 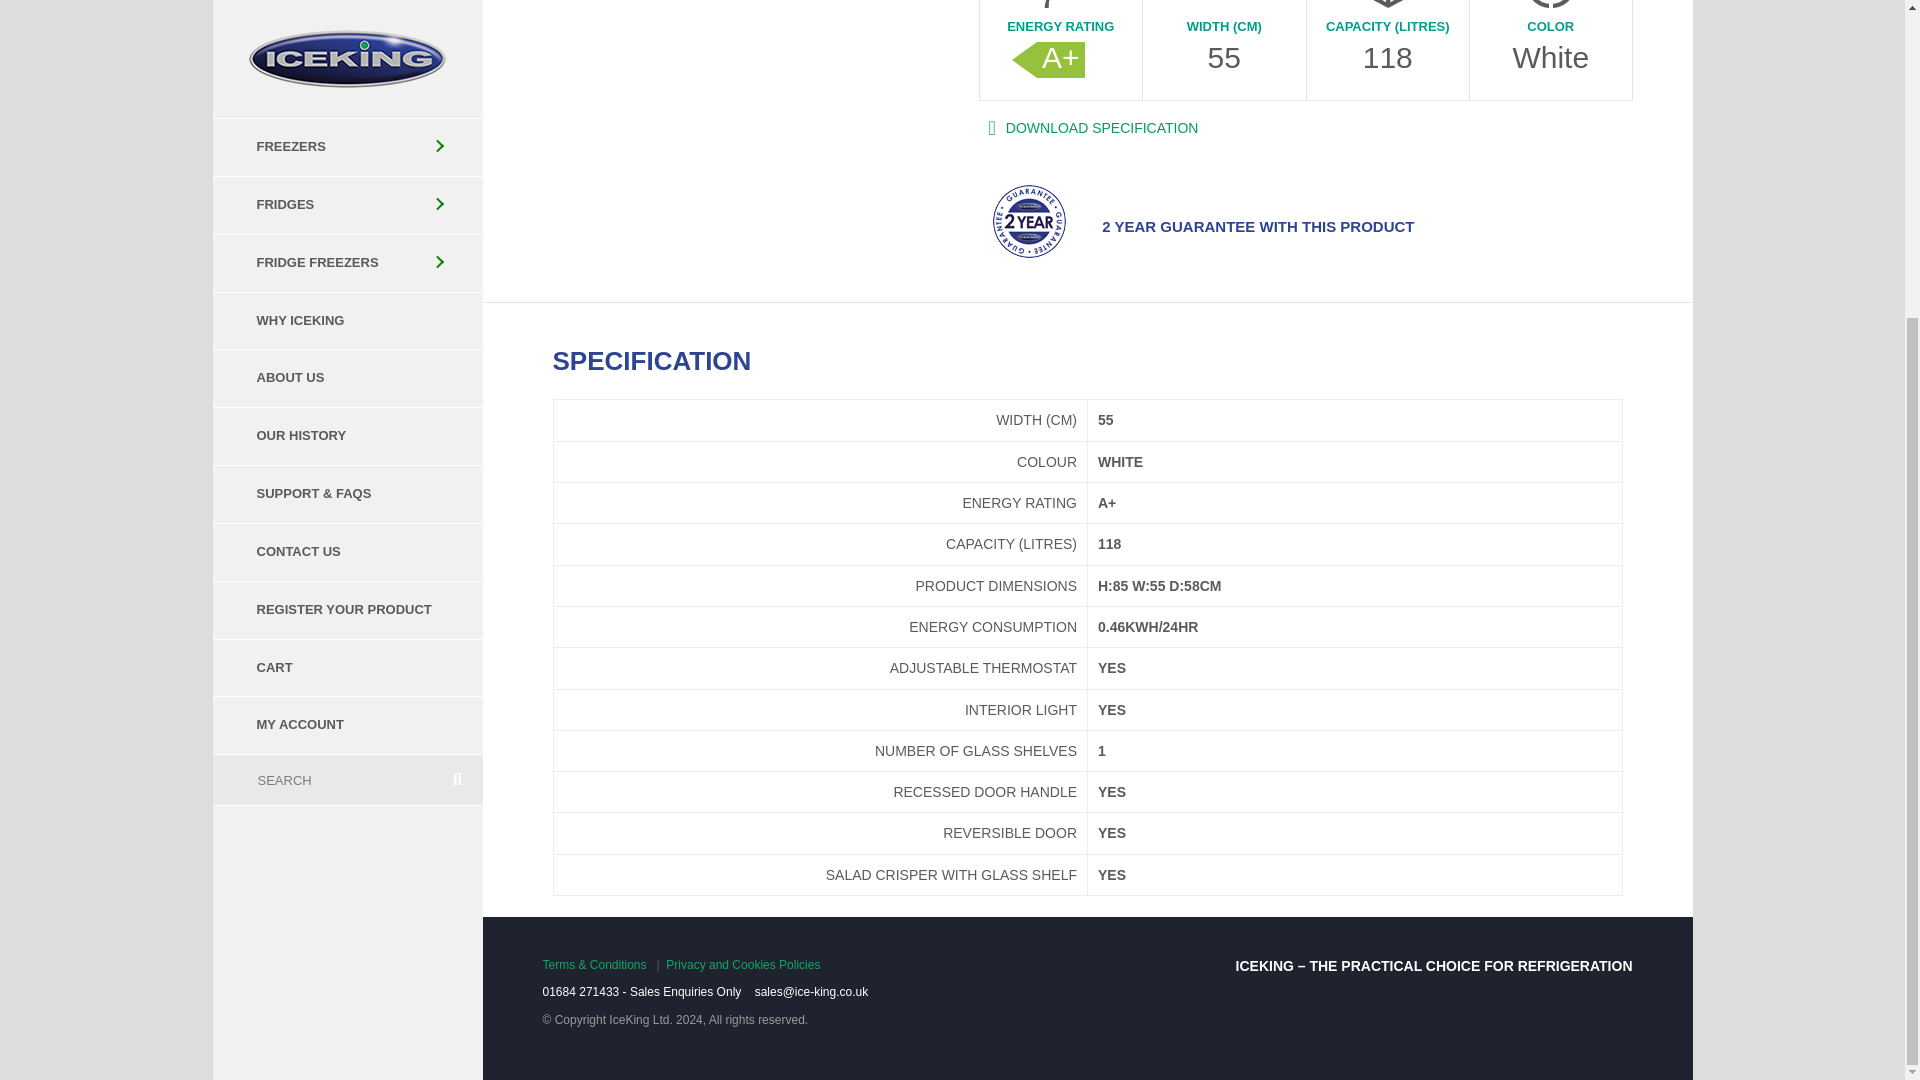 I want to click on CONTACT US, so click(x=346, y=114).